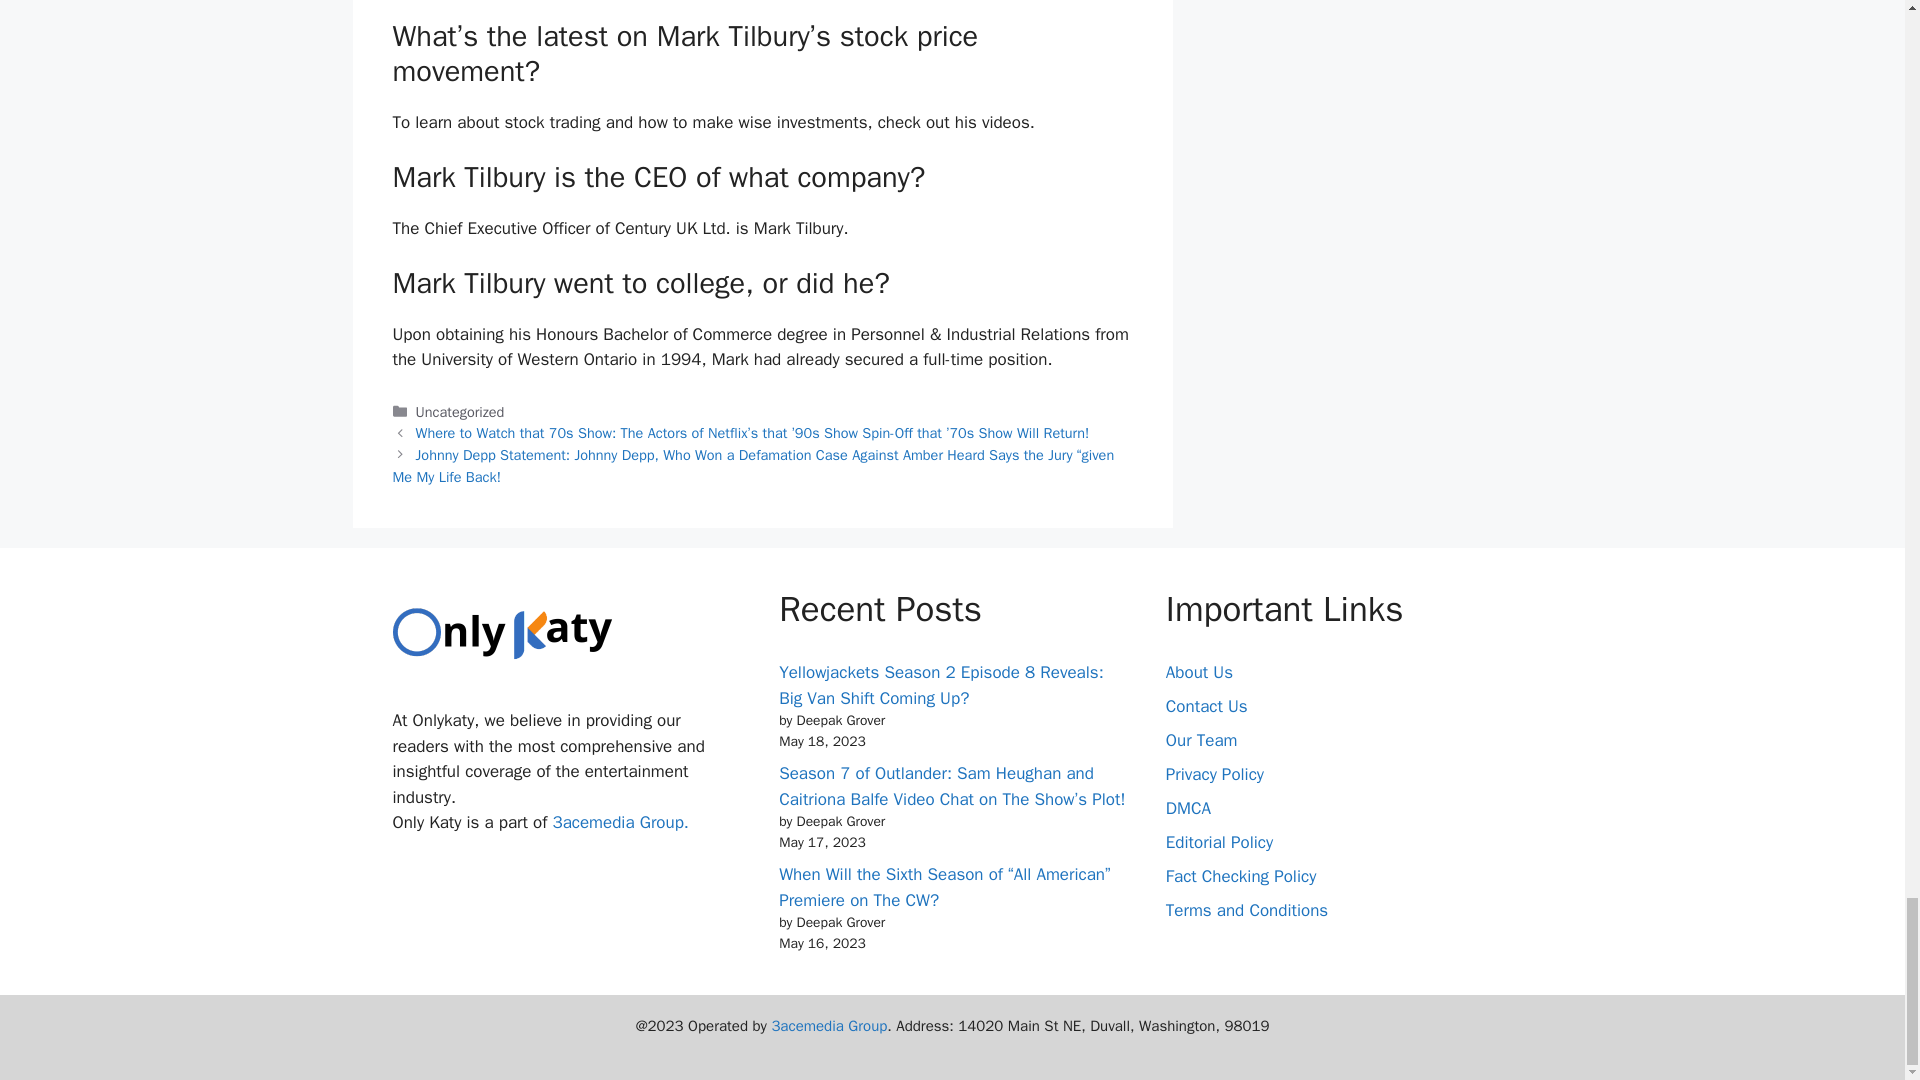 The width and height of the screenshot is (1920, 1080). What do you see at coordinates (1202, 740) in the screenshot?
I see `Our Team` at bounding box center [1202, 740].